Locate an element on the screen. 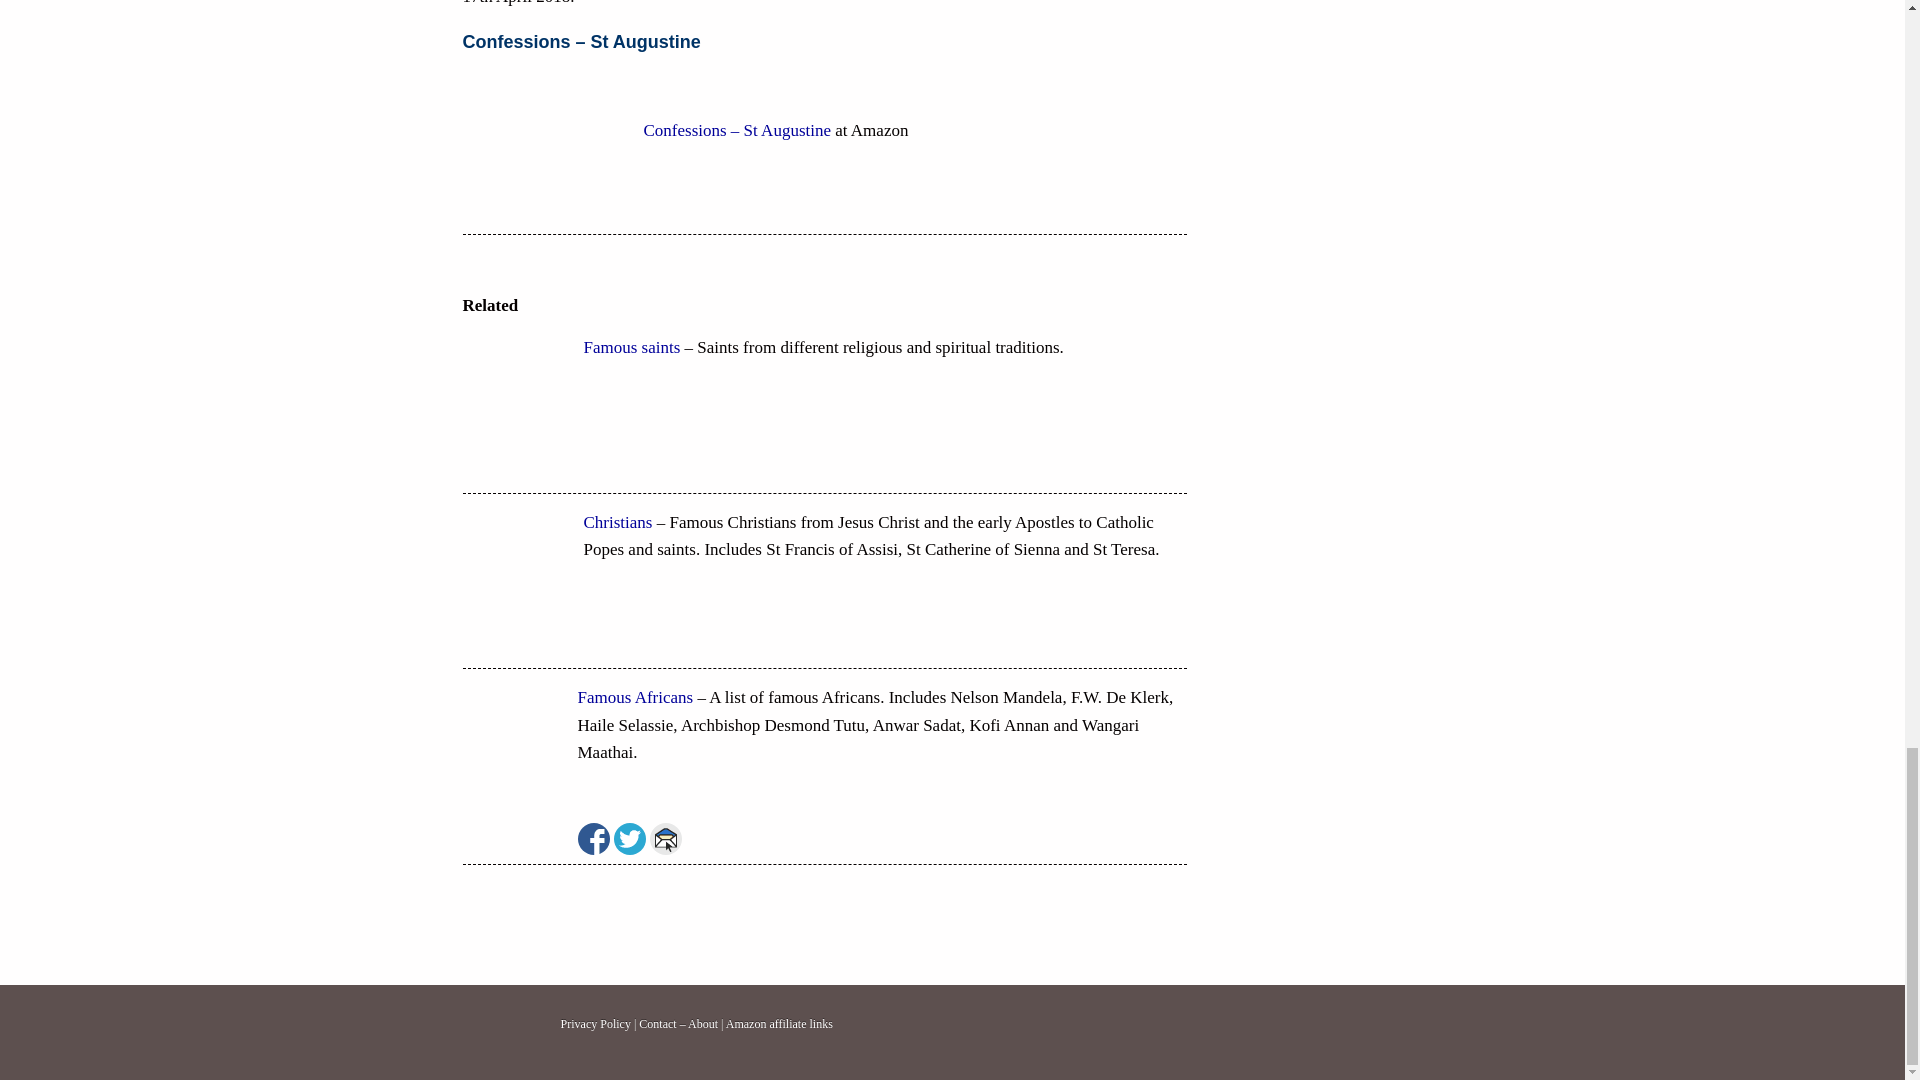 This screenshot has height=1080, width=1920. Christians is located at coordinates (618, 522).